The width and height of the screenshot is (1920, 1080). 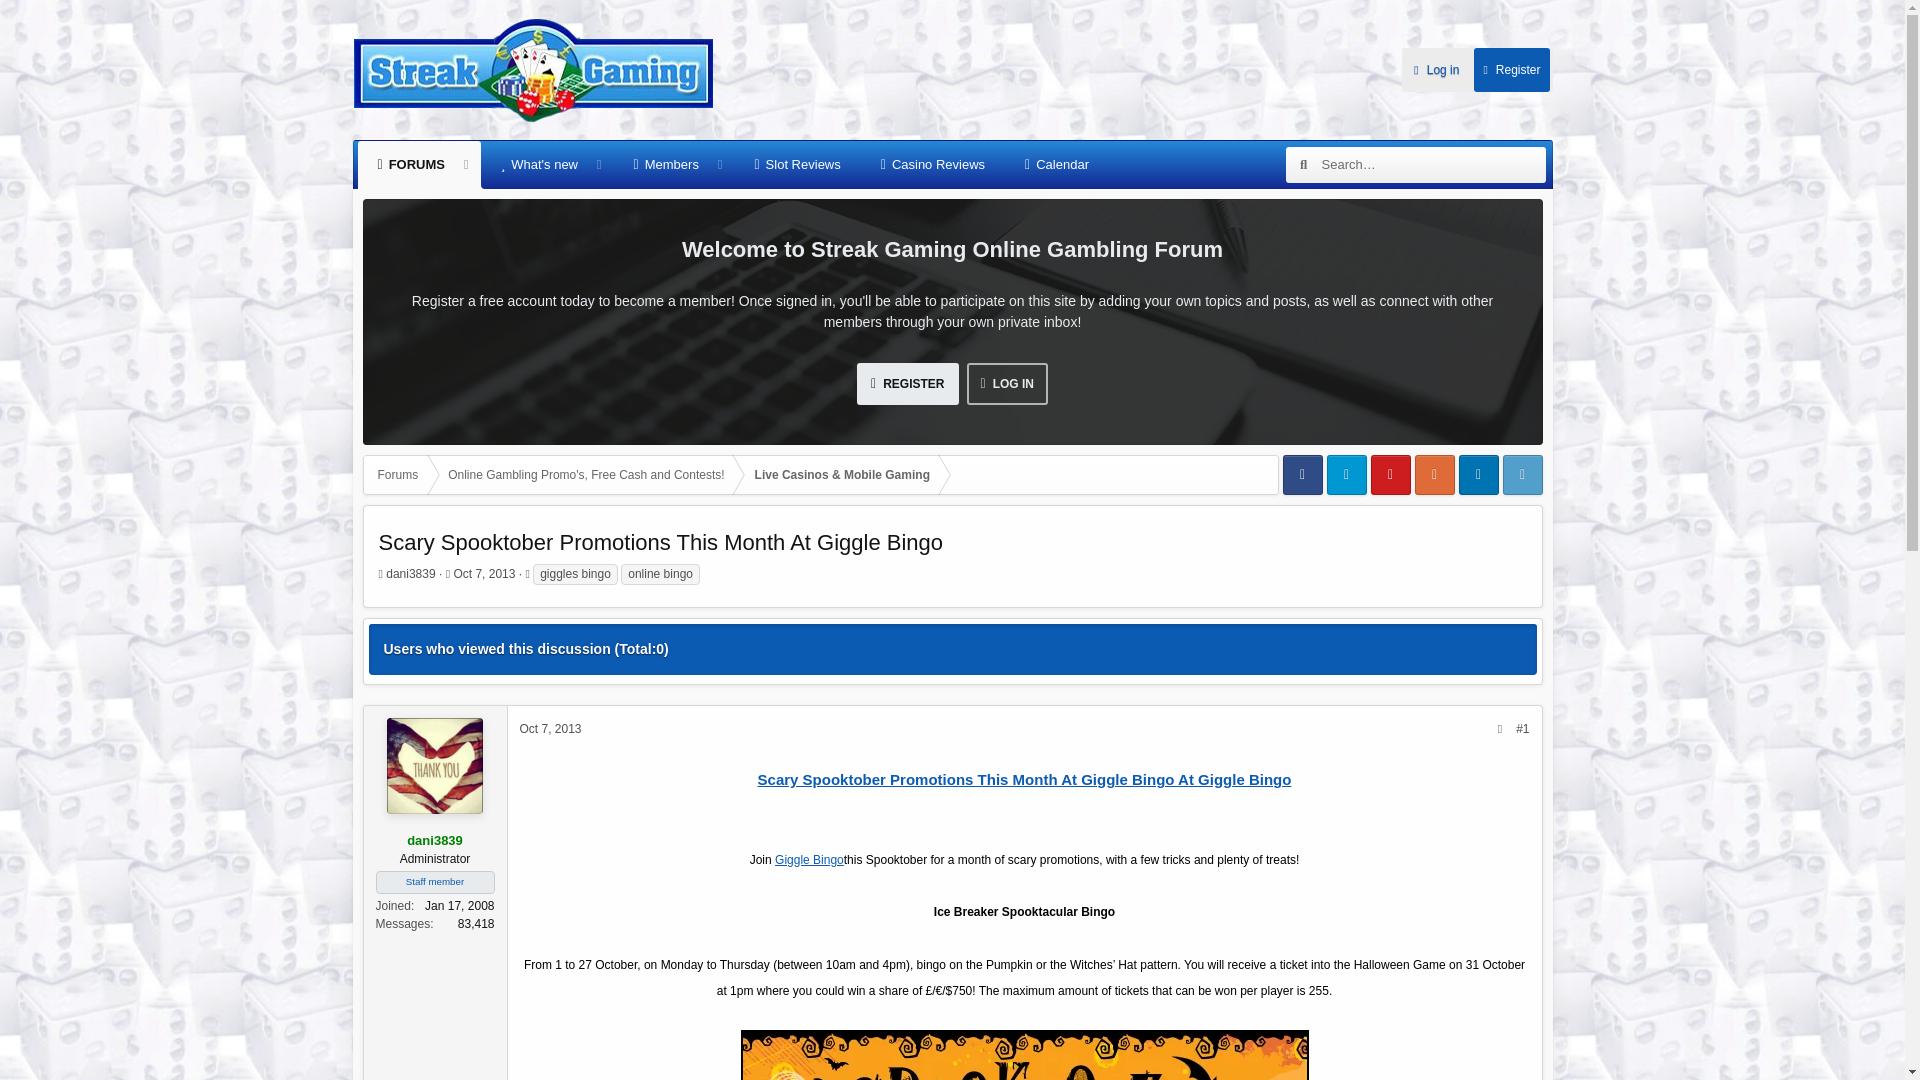 What do you see at coordinates (907, 384) in the screenshot?
I see `REGISTER` at bounding box center [907, 384].